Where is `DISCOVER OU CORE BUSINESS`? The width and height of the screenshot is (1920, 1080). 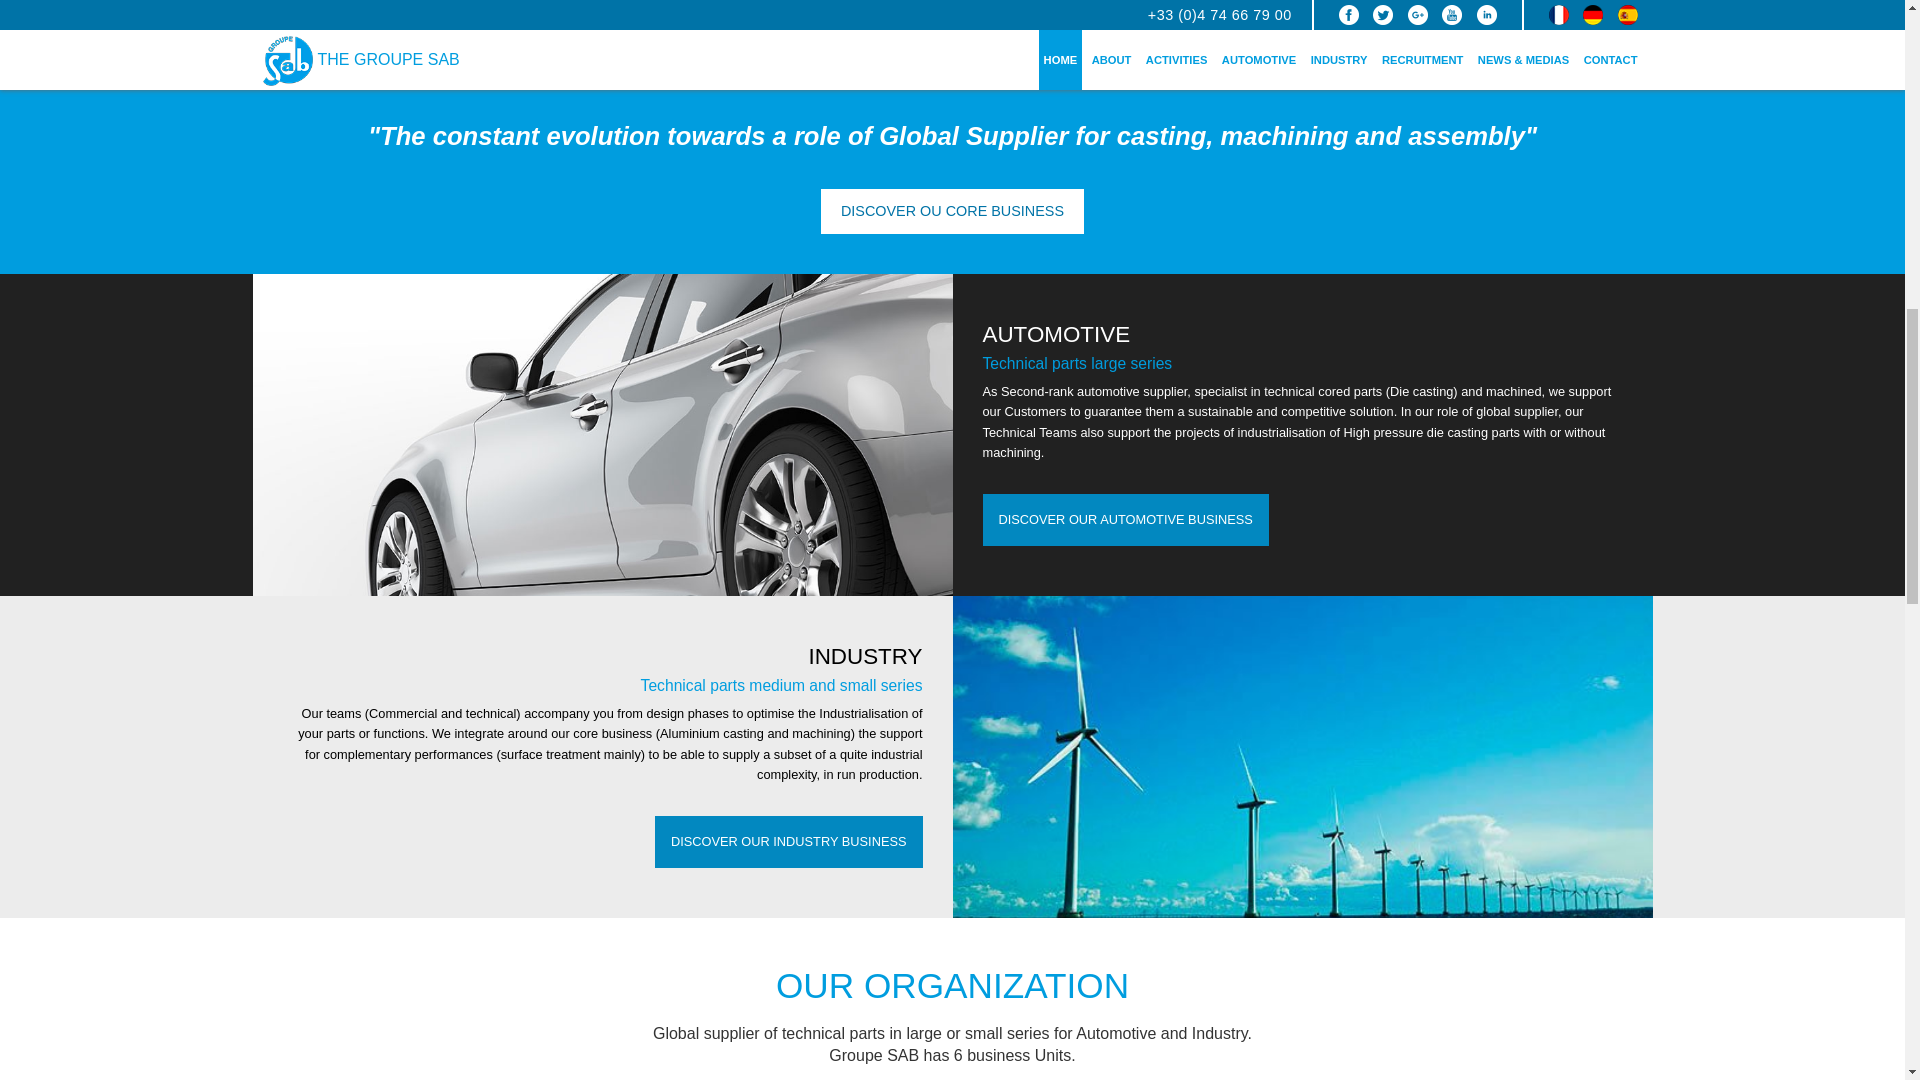 DISCOVER OU CORE BUSINESS is located at coordinates (1124, 520).